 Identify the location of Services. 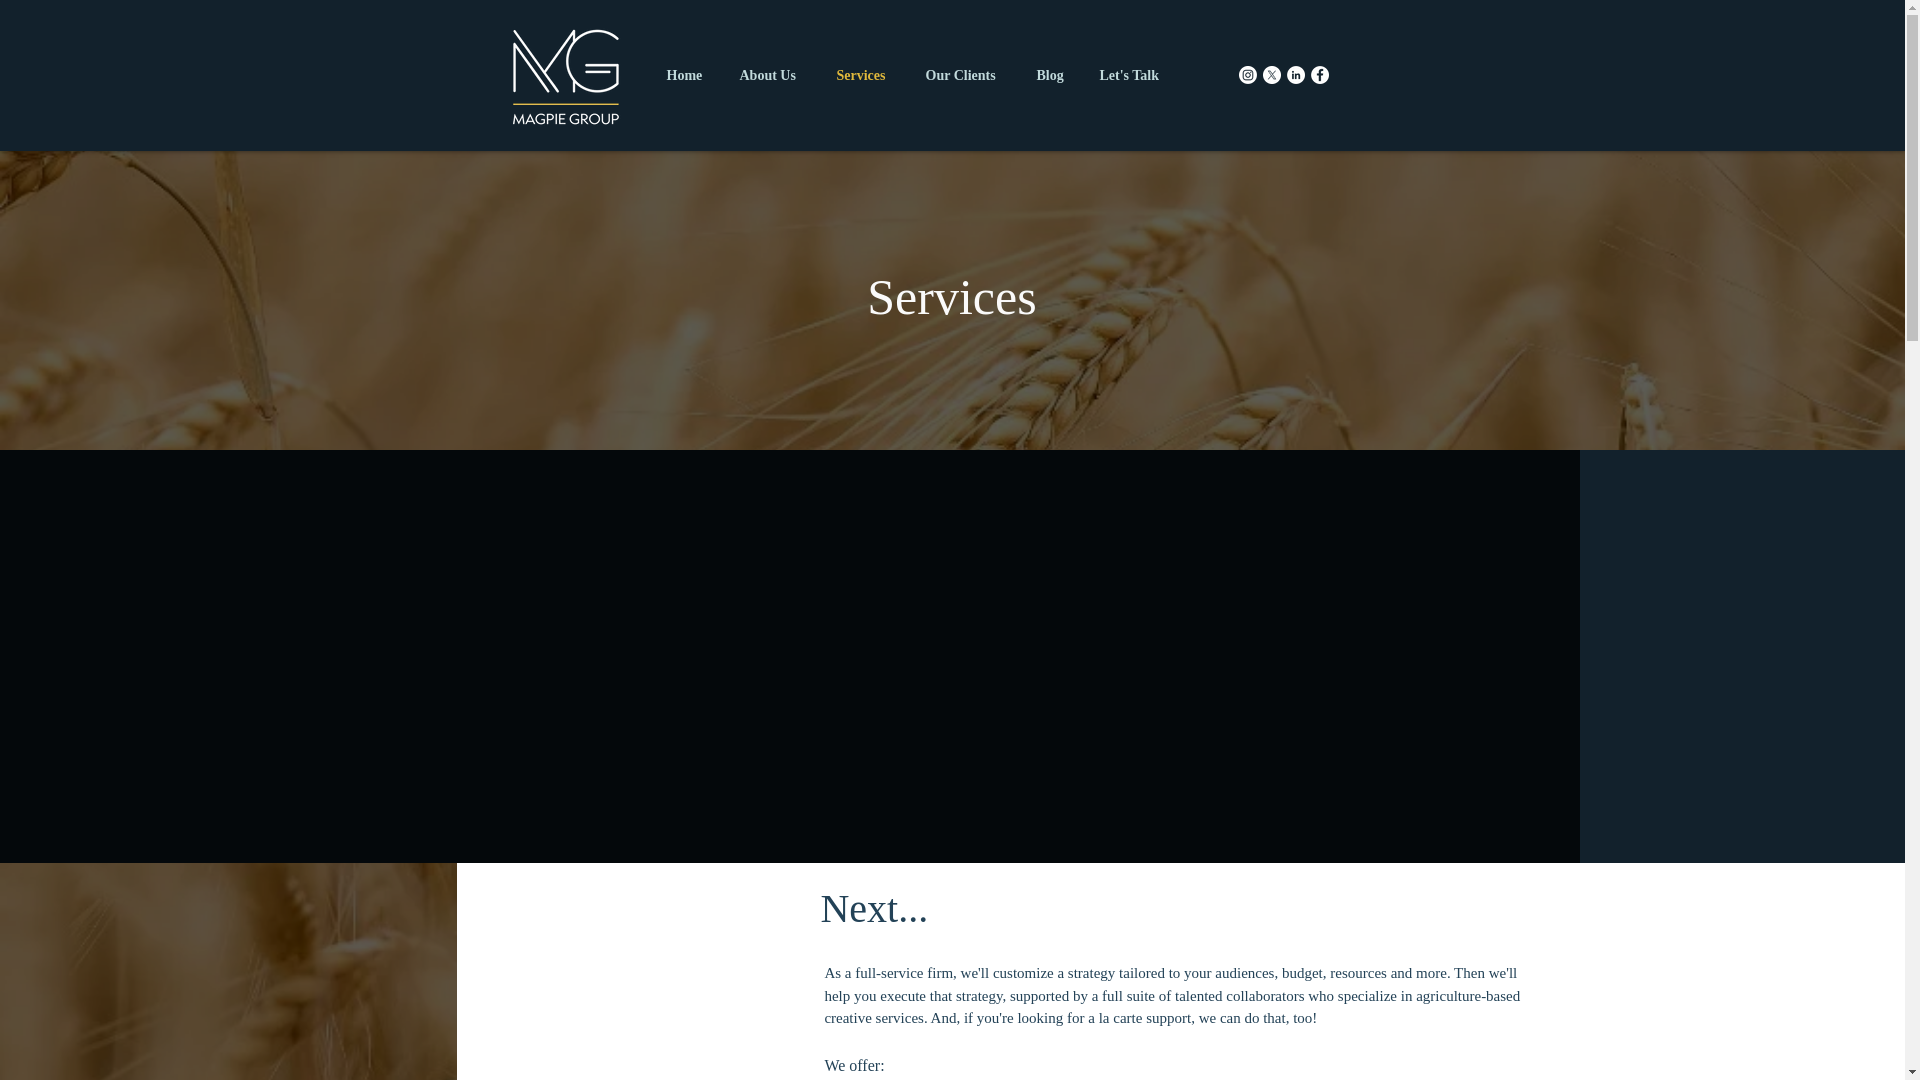
(866, 76).